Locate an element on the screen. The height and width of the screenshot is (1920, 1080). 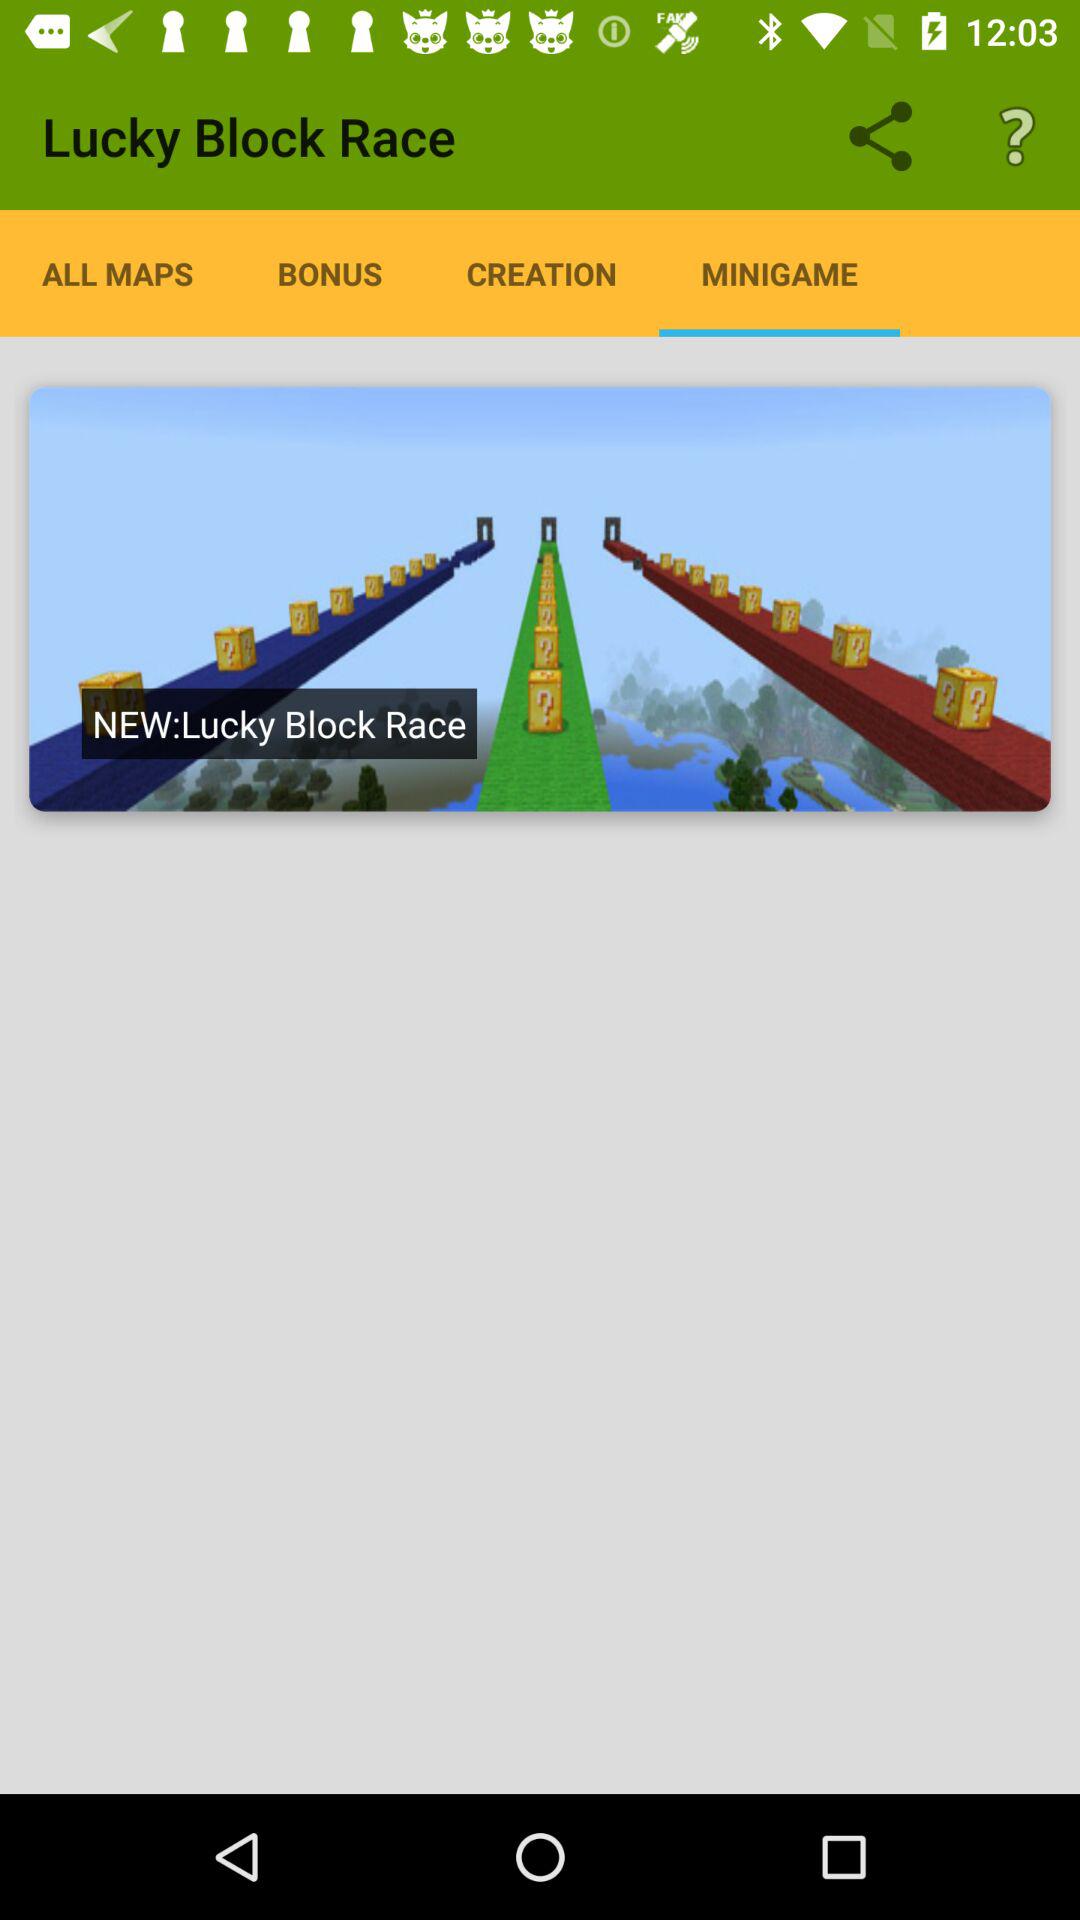
click the icon to the right of the all maps is located at coordinates (330, 273).